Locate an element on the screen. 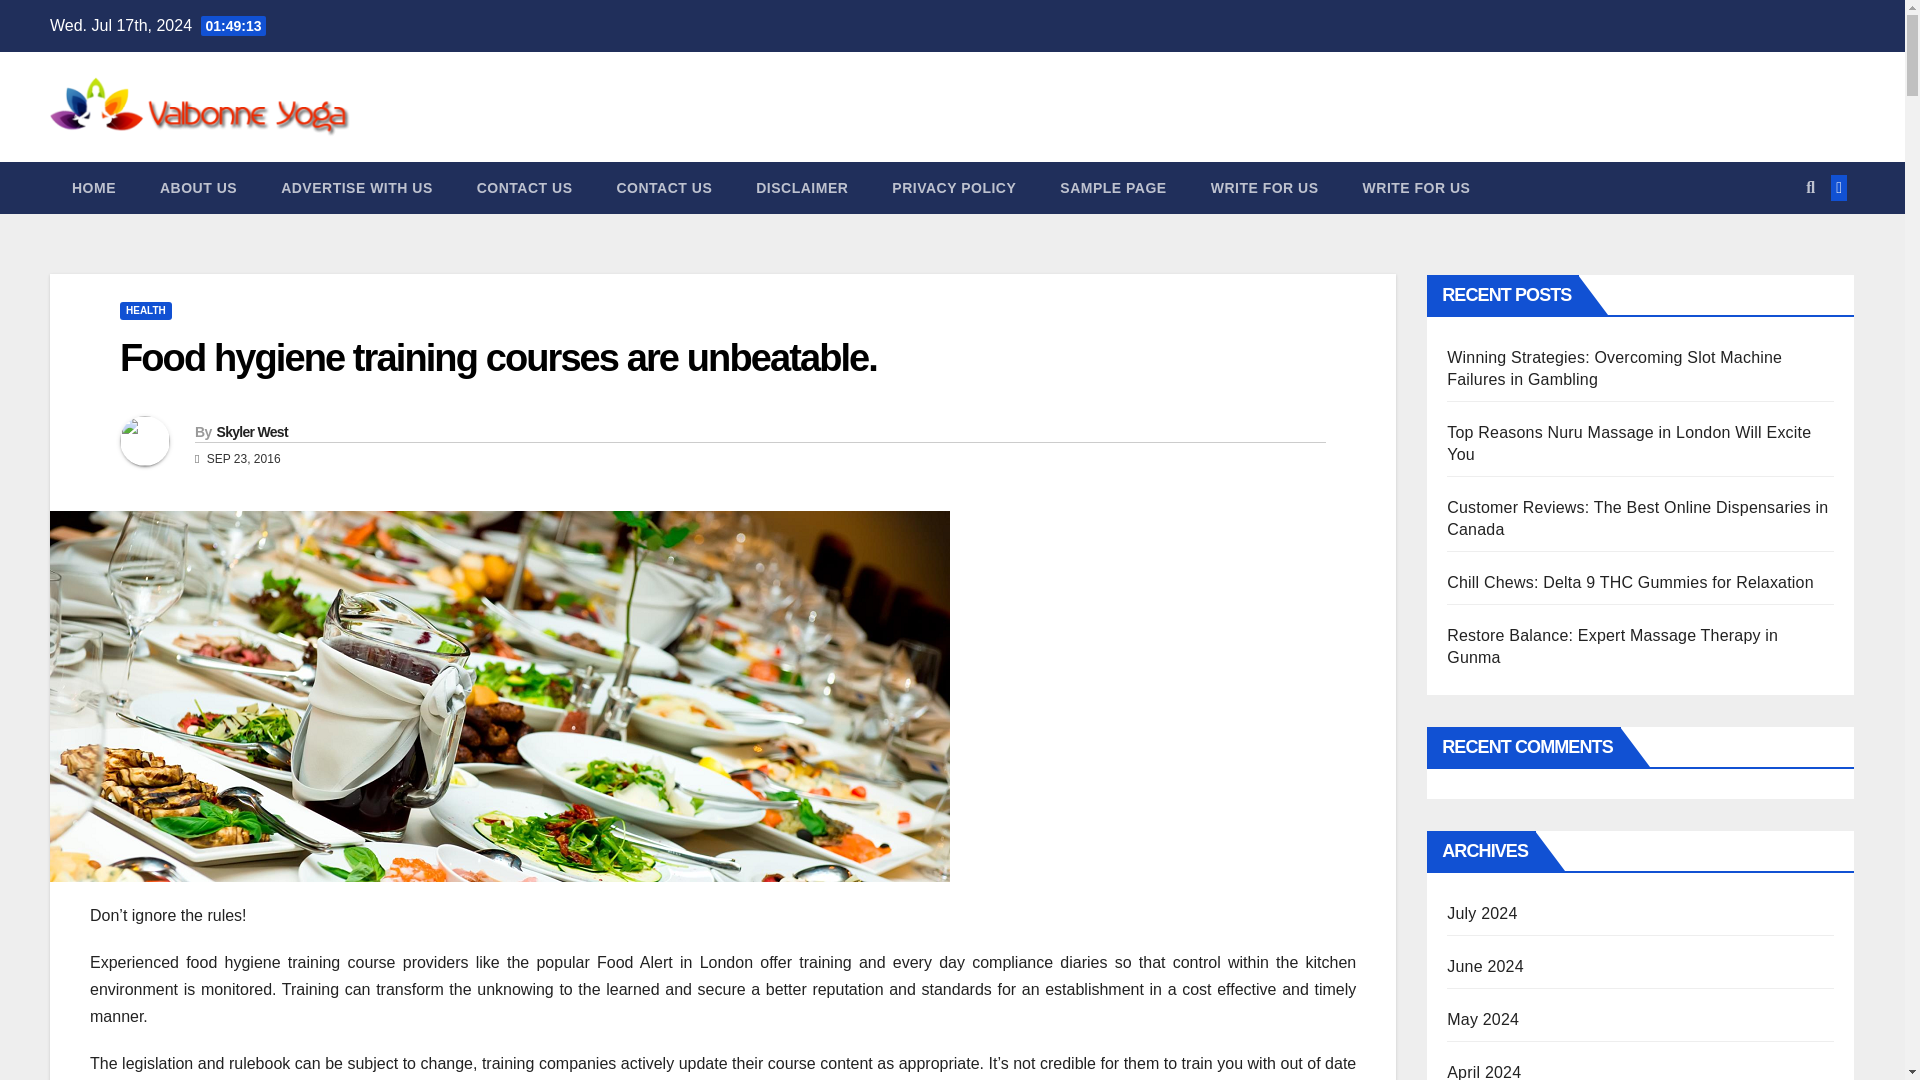  ABOUT US is located at coordinates (198, 188).